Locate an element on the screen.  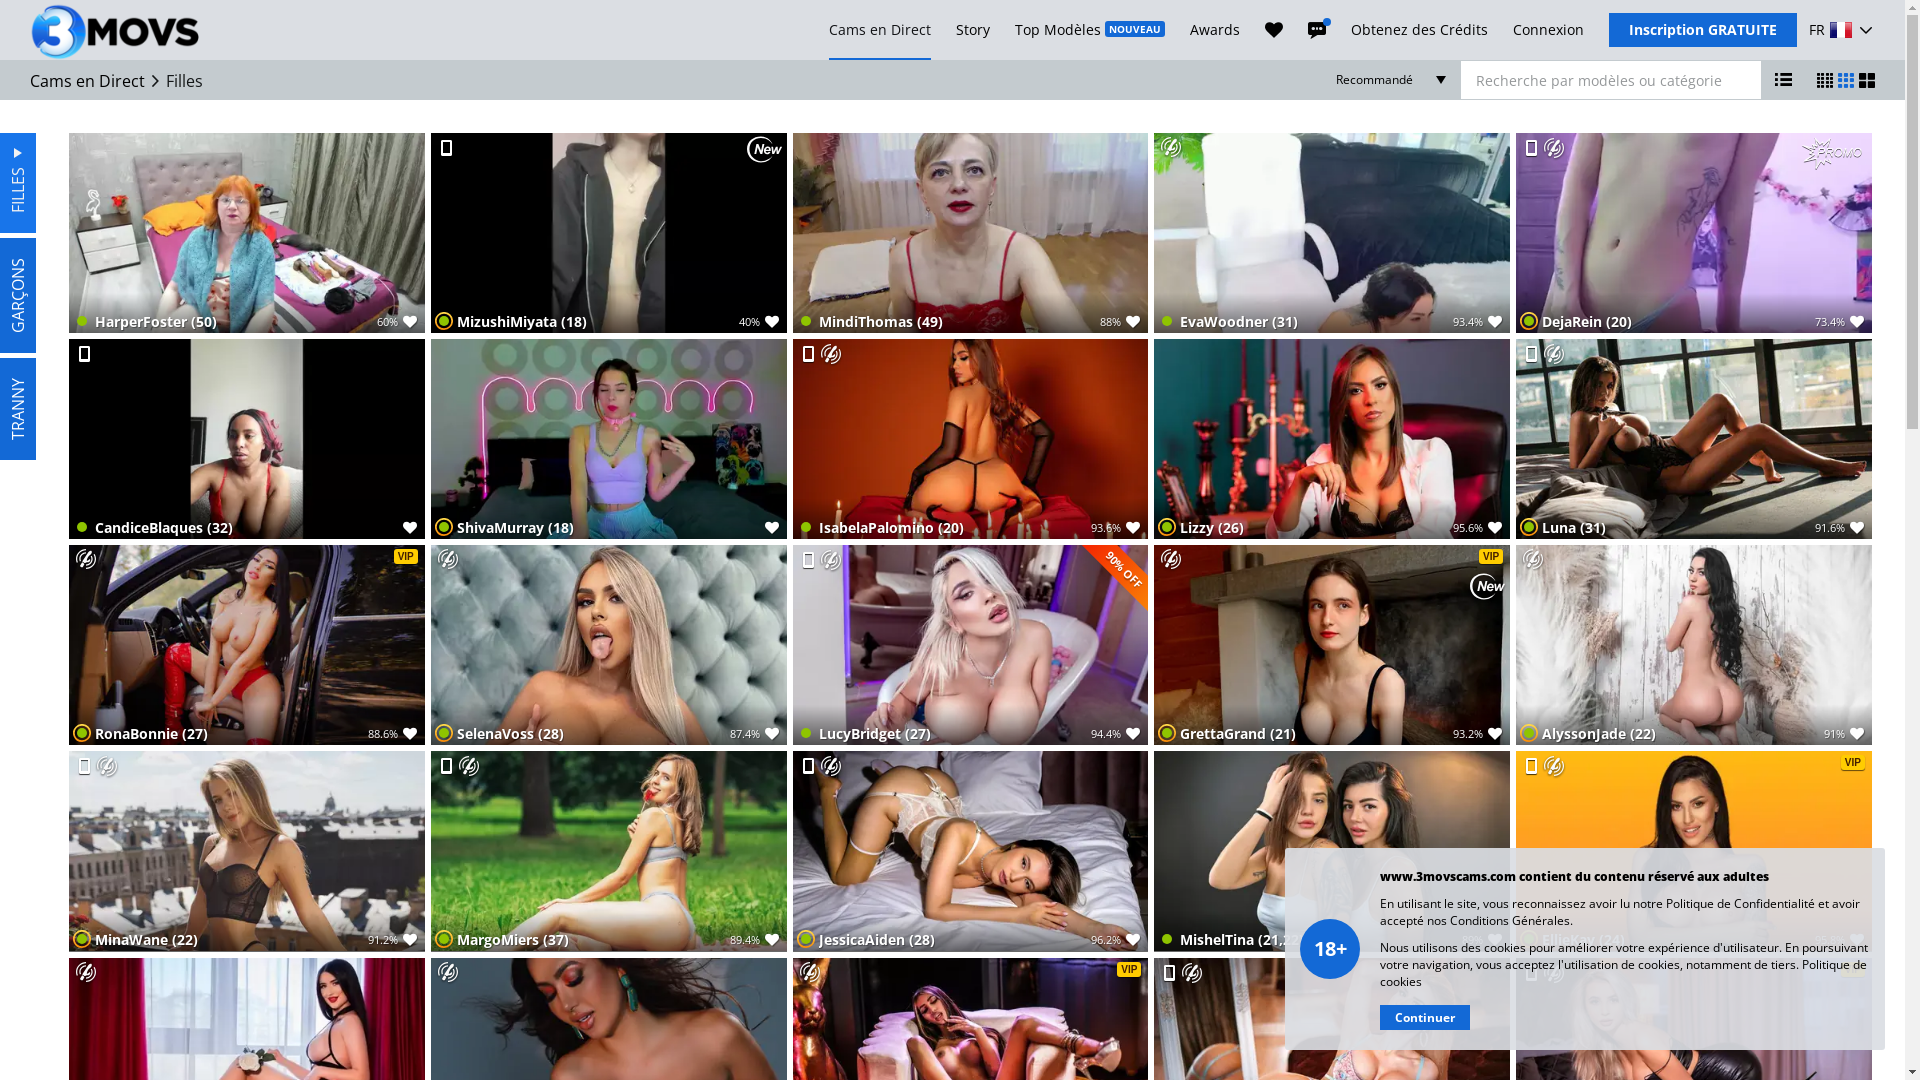
EvaWoodner (31)
93.4% is located at coordinates (1332, 233).